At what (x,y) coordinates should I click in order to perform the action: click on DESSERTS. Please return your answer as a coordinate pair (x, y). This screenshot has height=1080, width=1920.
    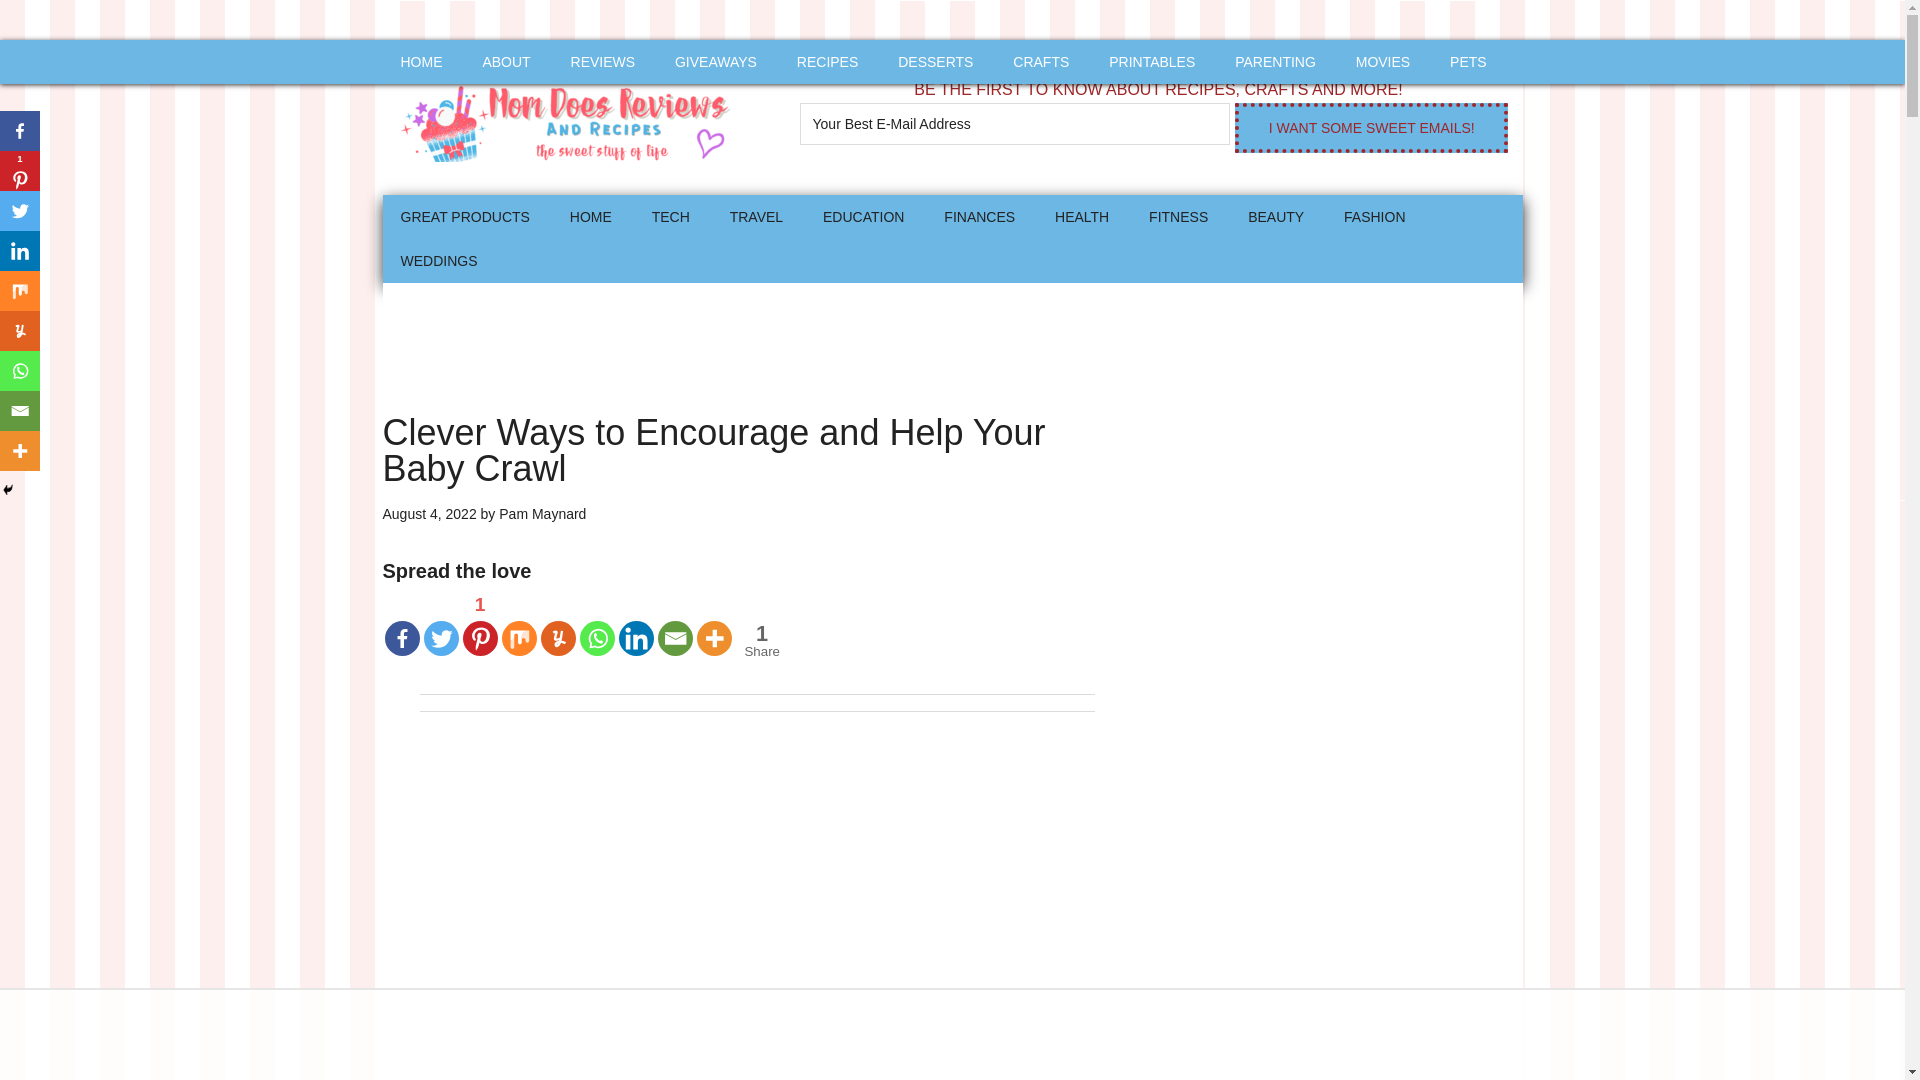
    Looking at the image, I should click on (934, 62).